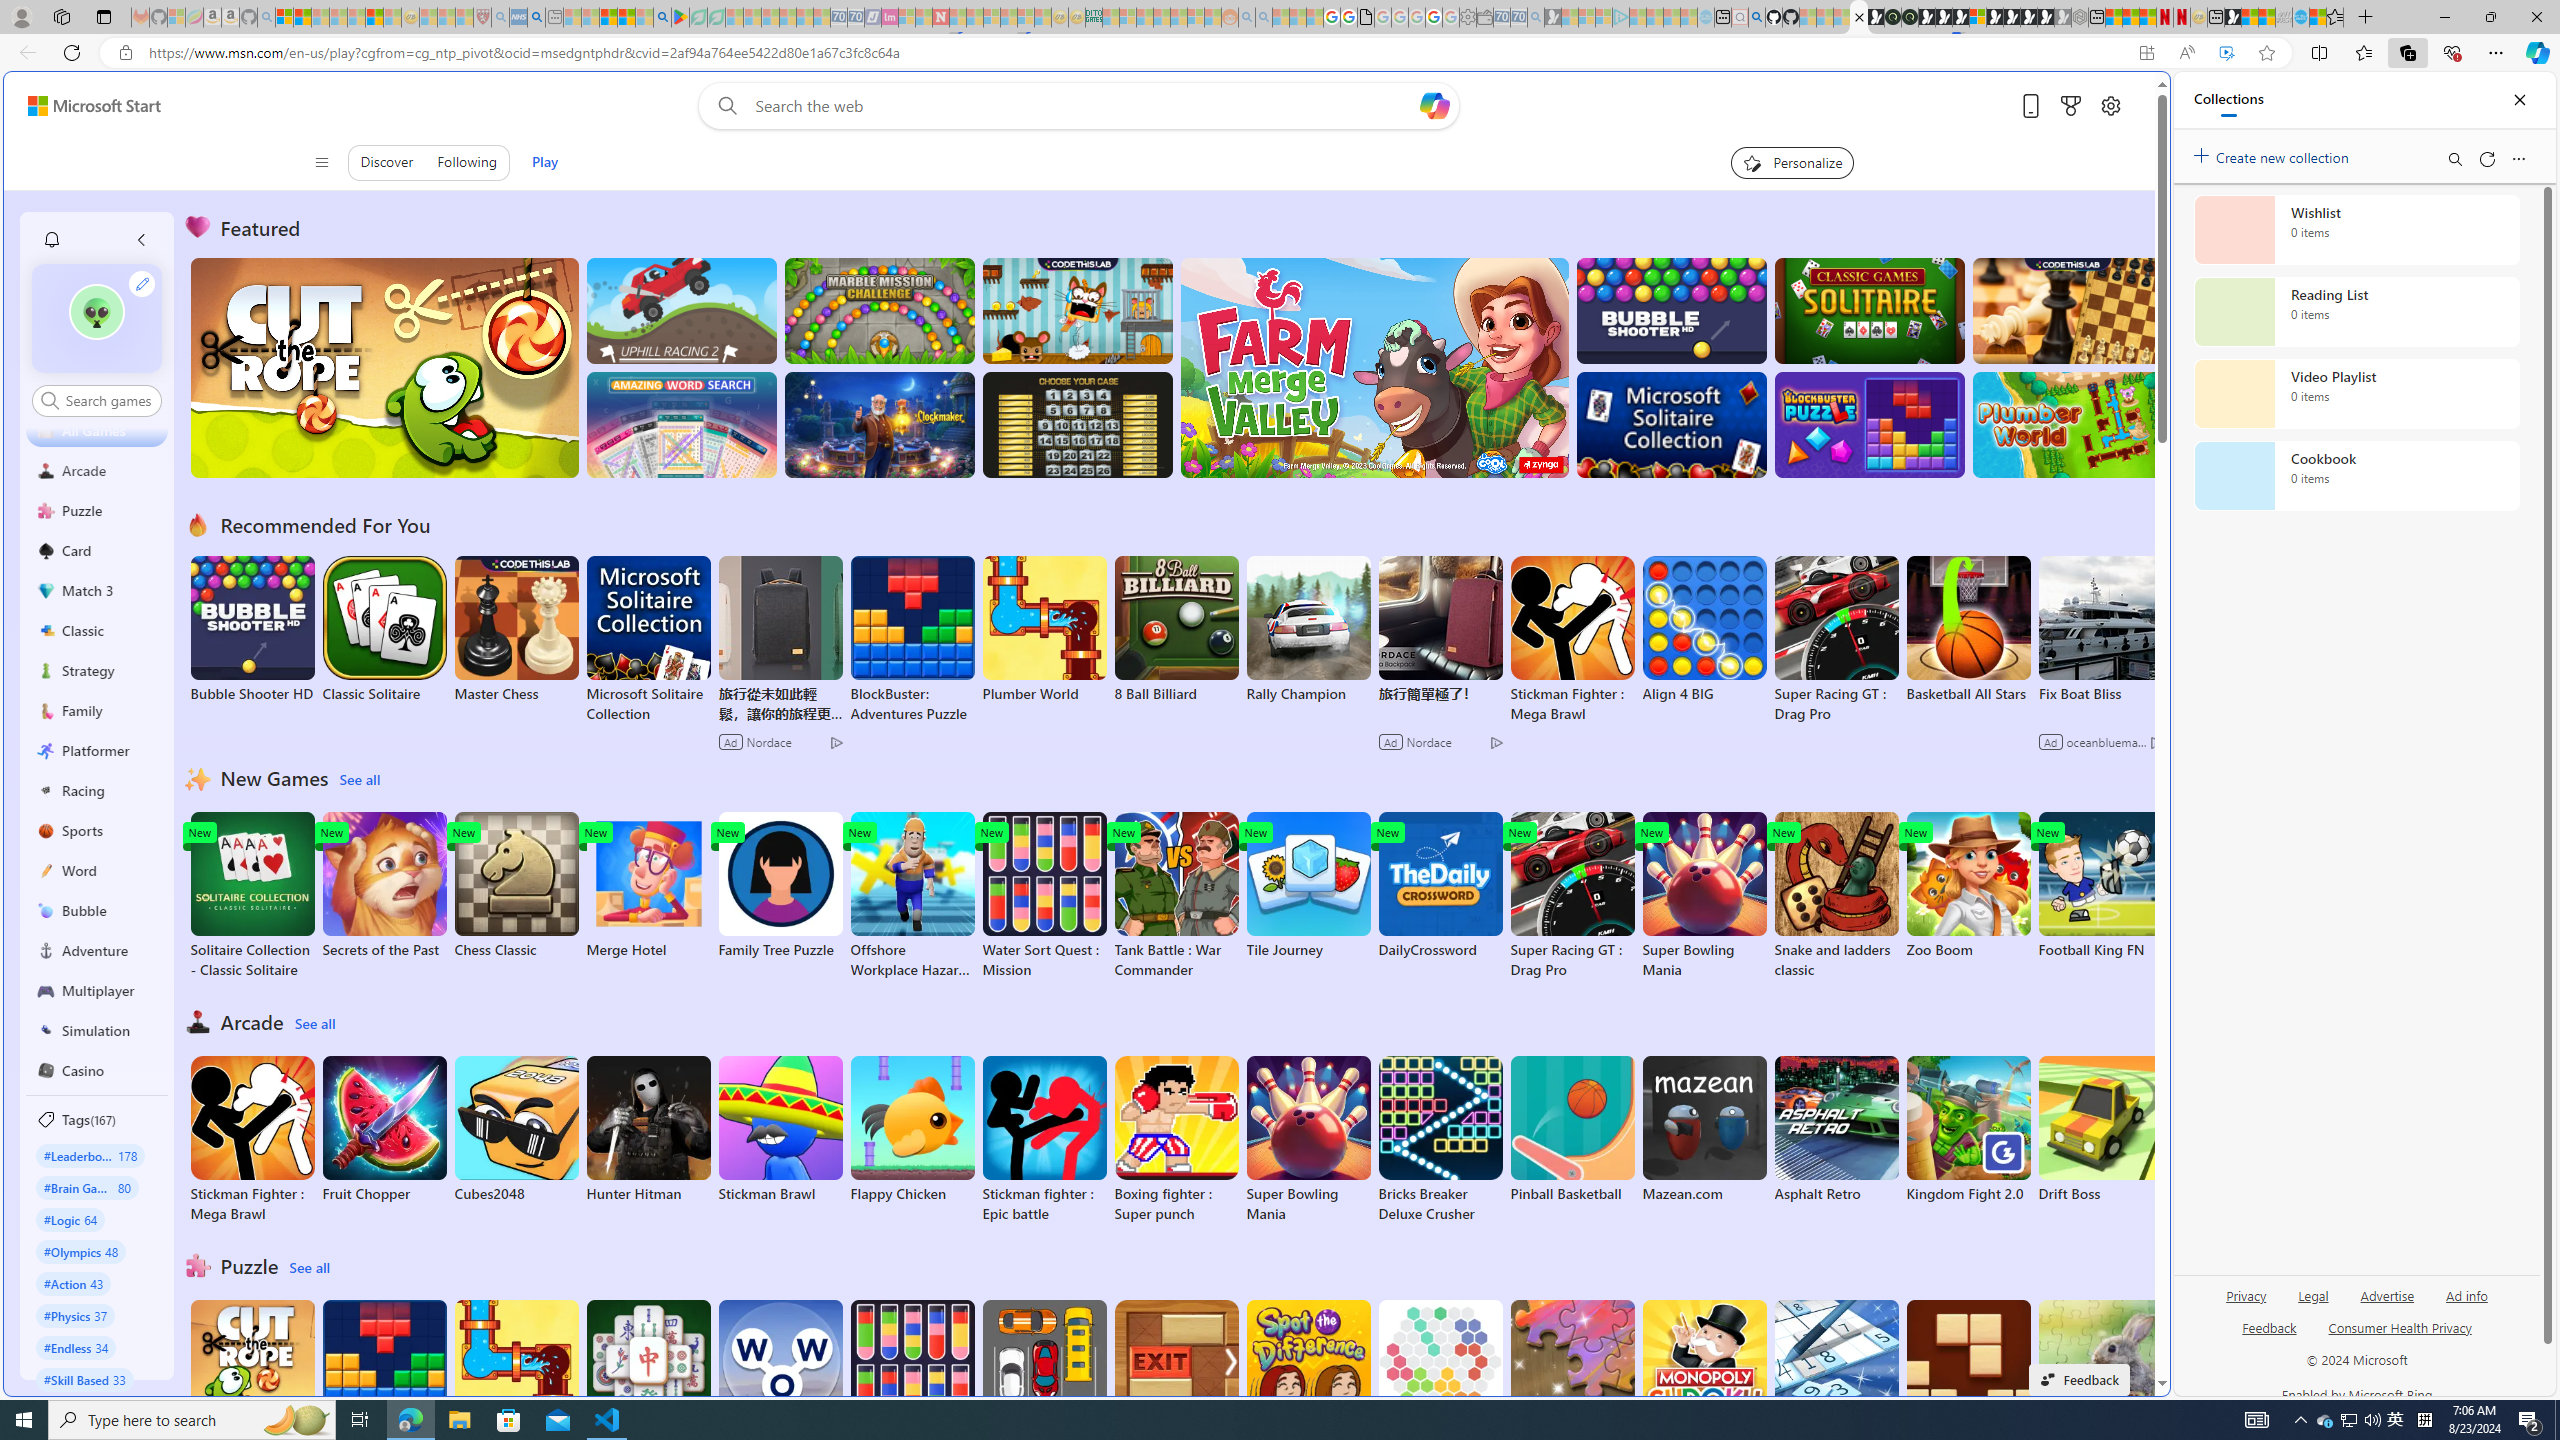  Describe the element at coordinates (76, 1346) in the screenshot. I see `#Endless 34` at that location.